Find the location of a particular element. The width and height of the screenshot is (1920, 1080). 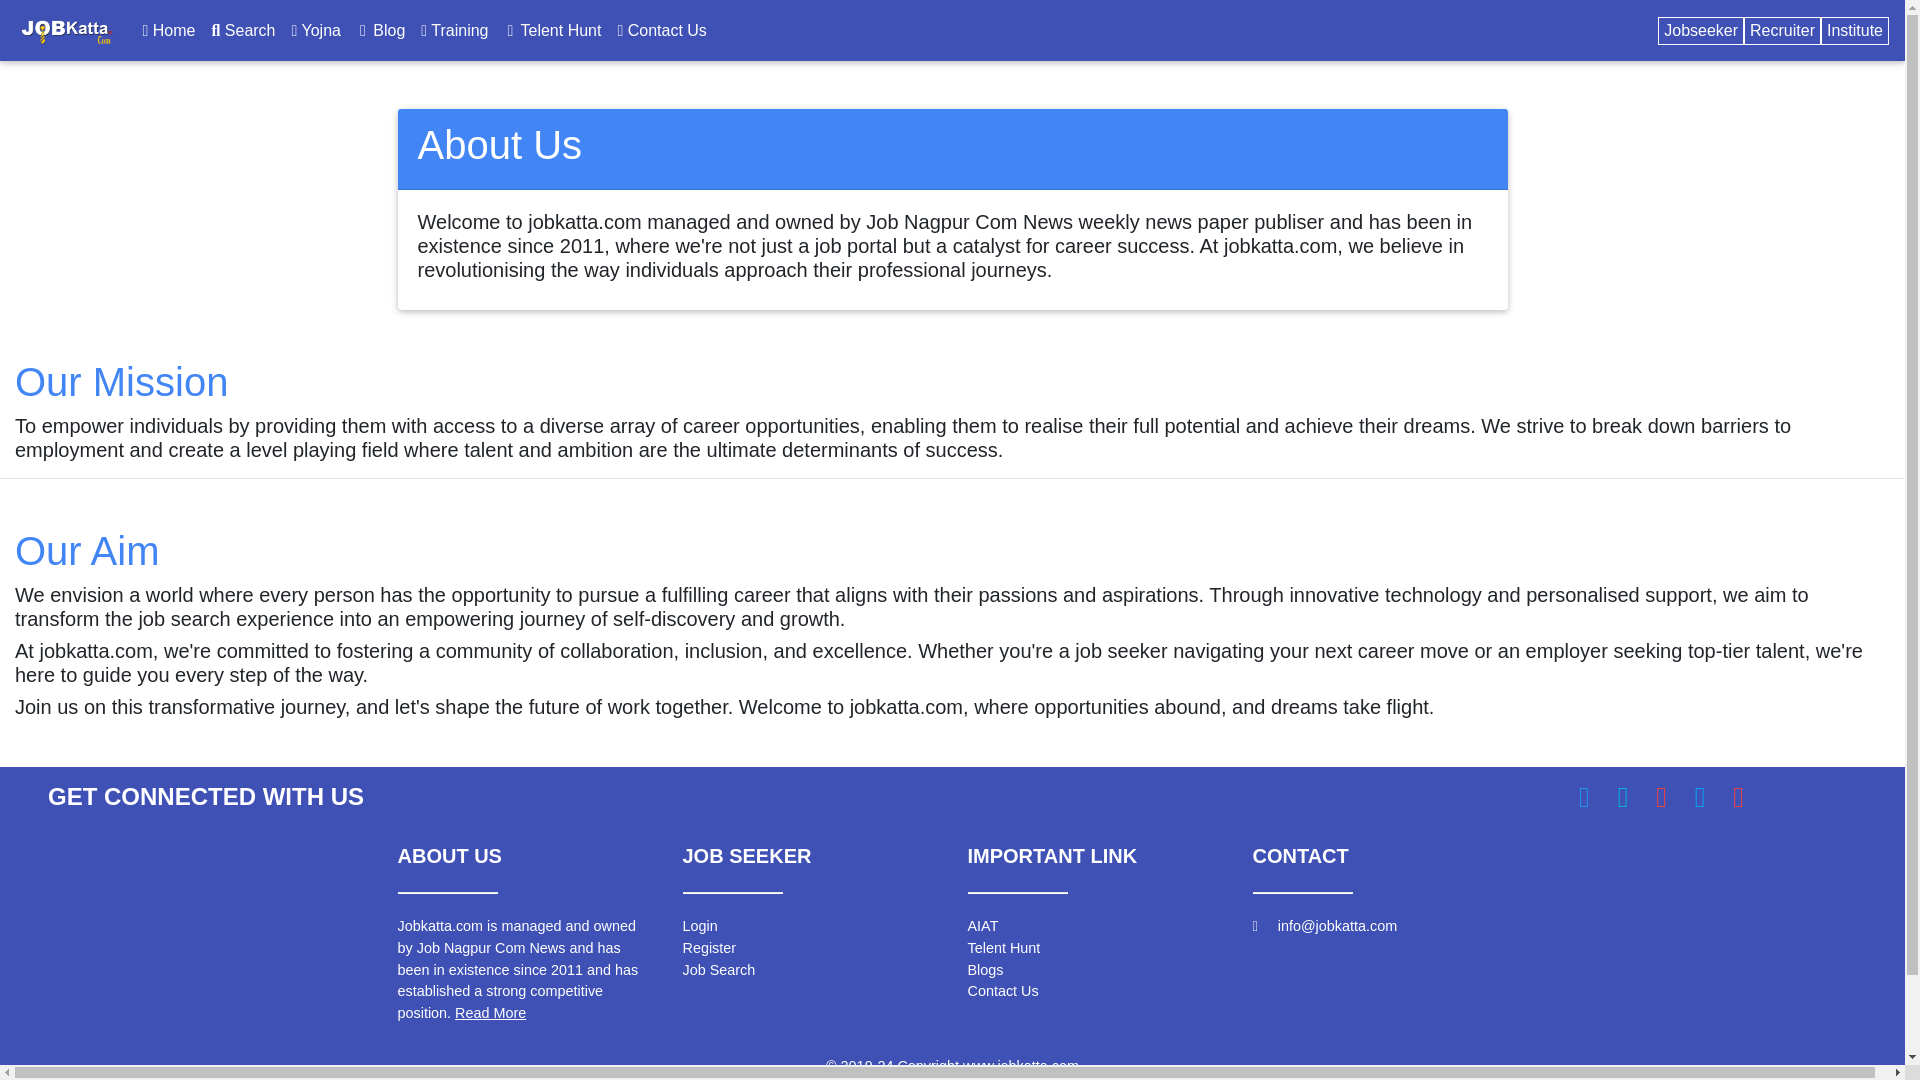

www.jobkatta.com is located at coordinates (1021, 1066).